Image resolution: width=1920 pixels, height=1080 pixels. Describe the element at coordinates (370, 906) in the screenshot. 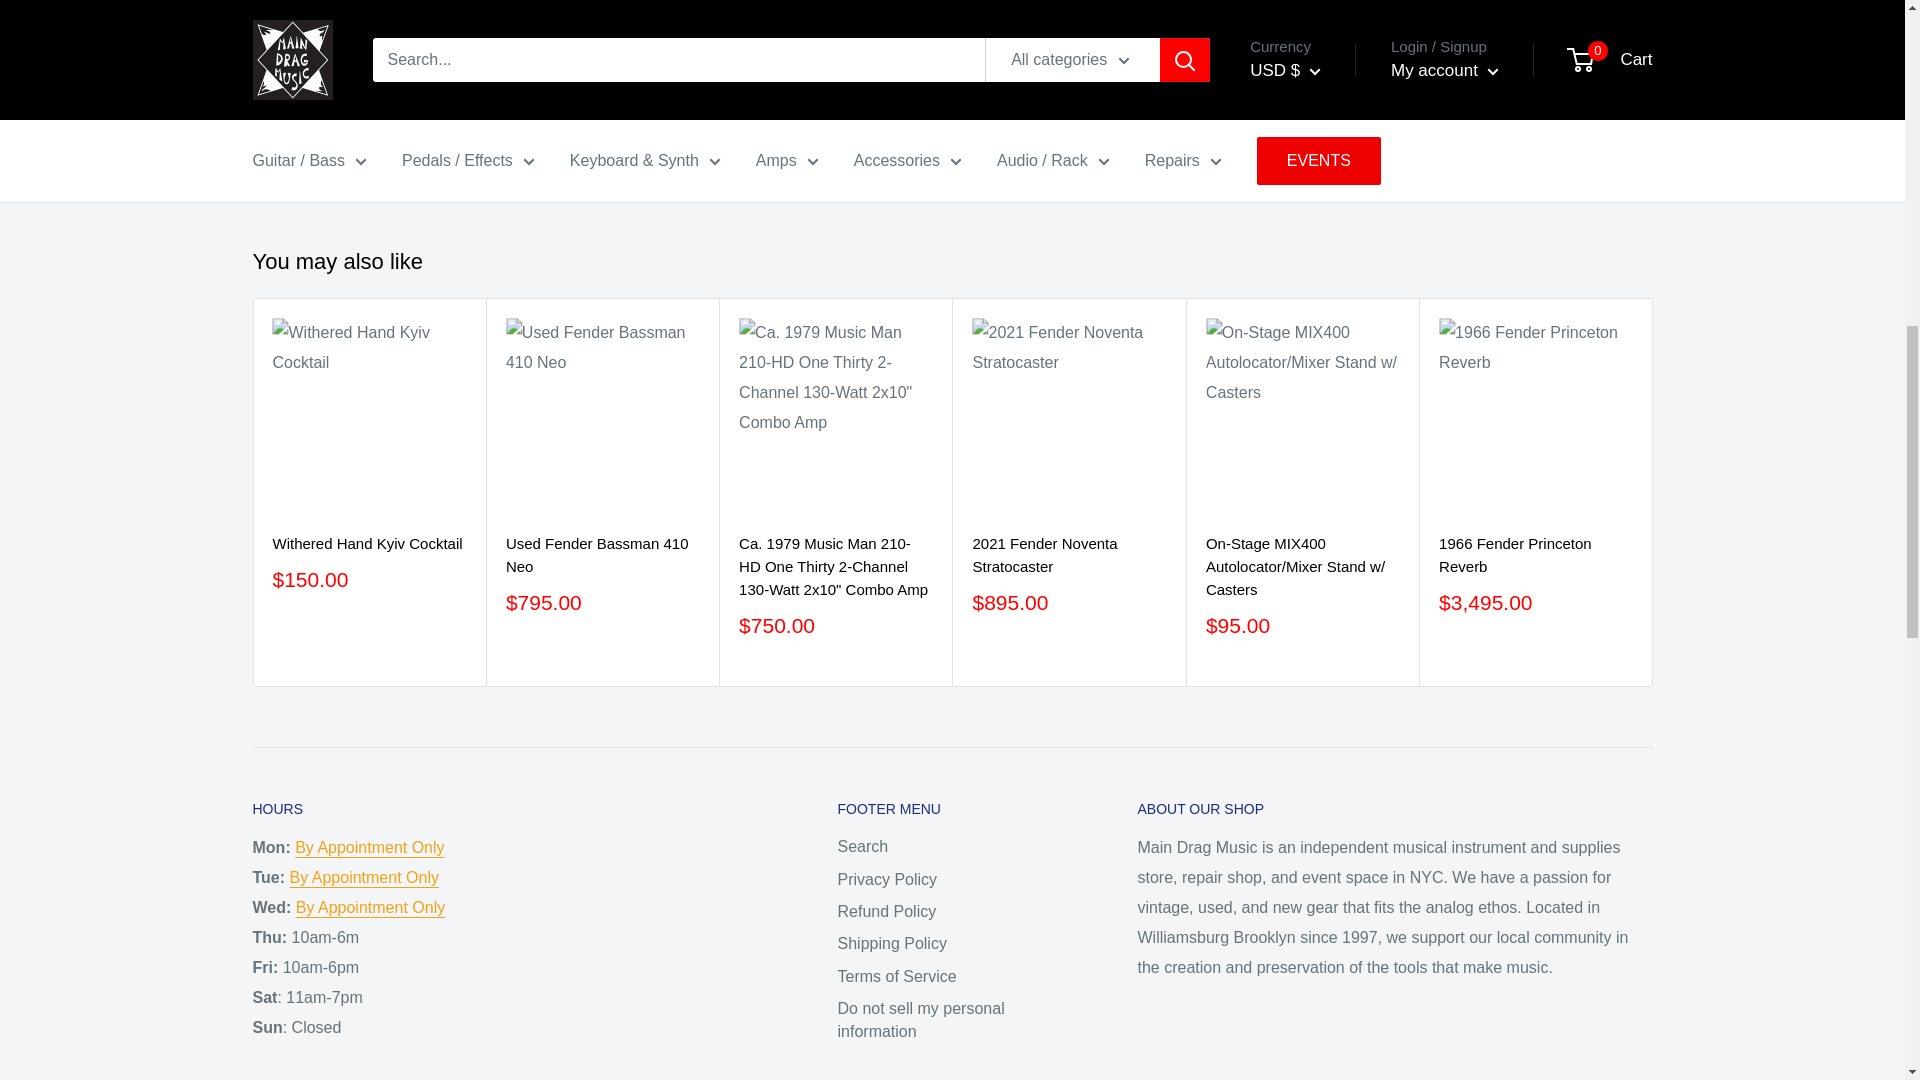

I see `Make an Appointment` at that location.